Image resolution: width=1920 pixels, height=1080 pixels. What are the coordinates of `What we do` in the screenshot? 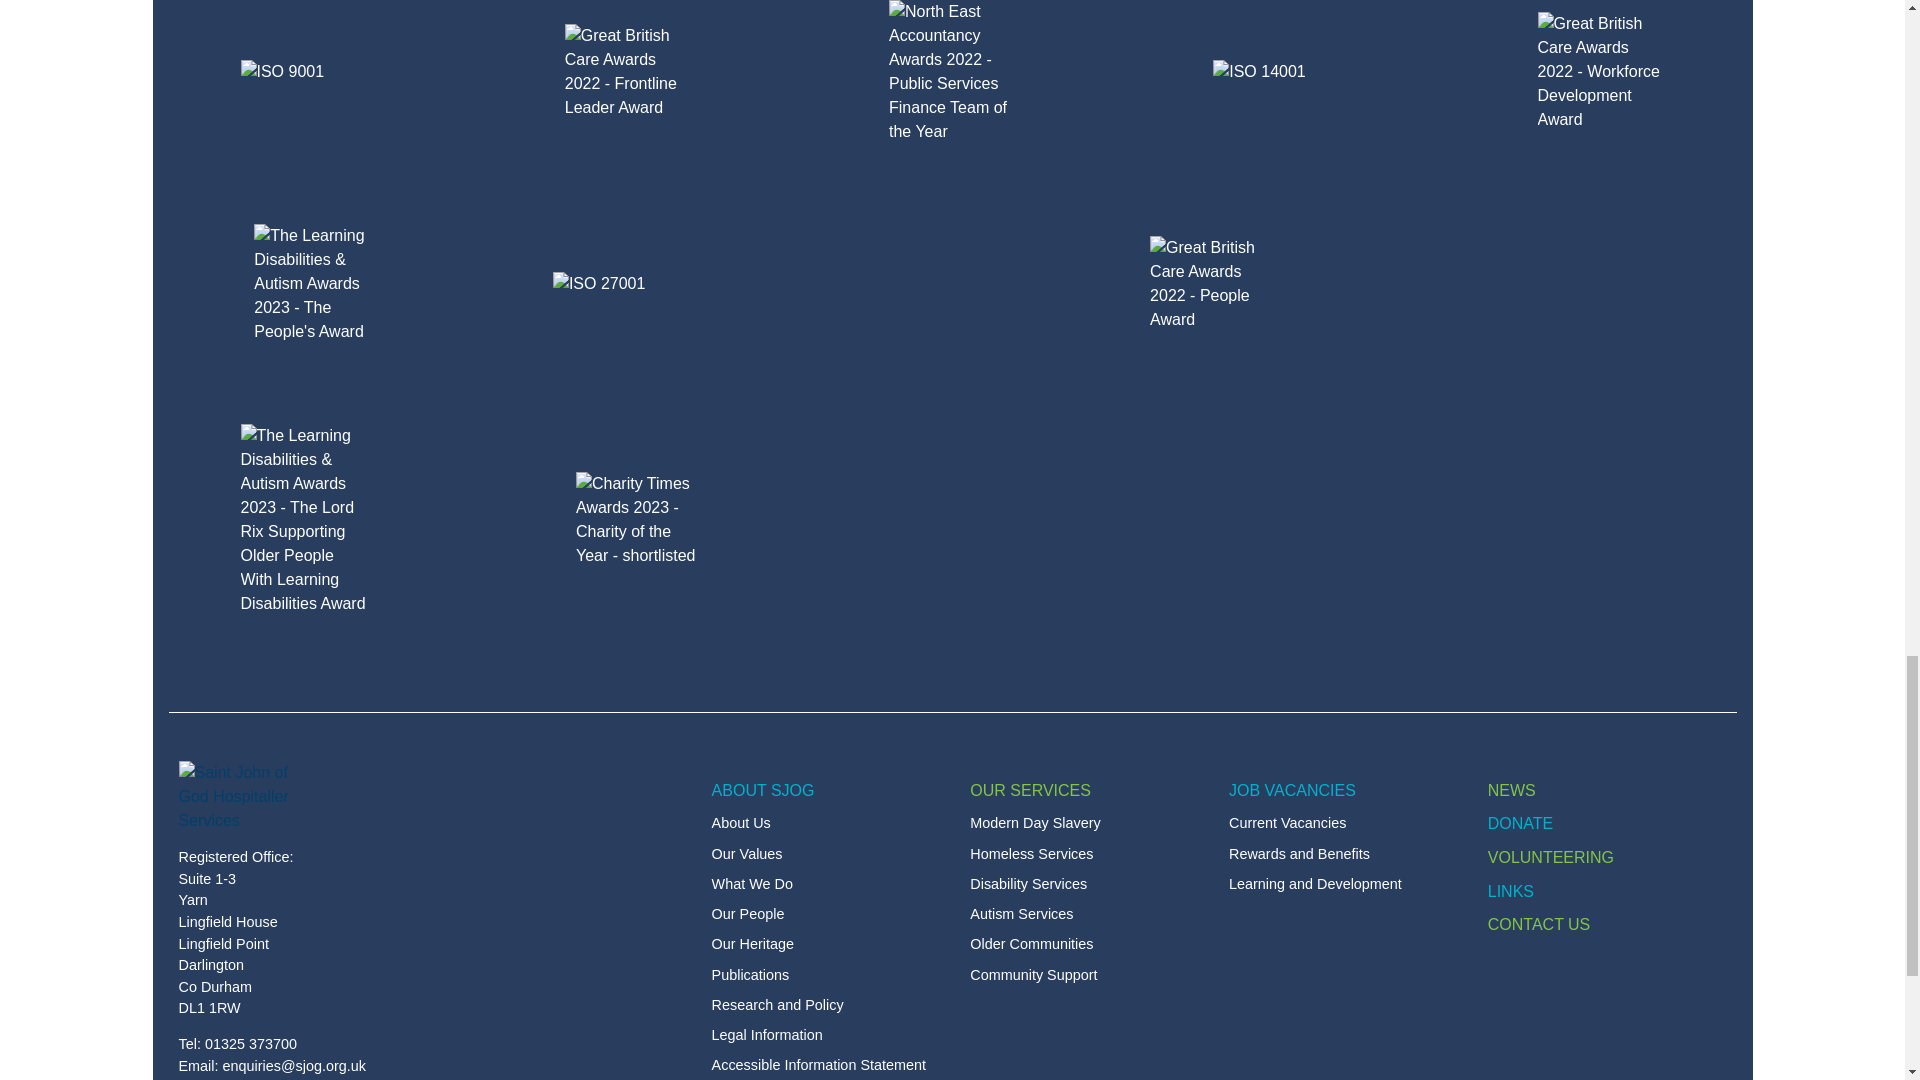 It's located at (831, 884).